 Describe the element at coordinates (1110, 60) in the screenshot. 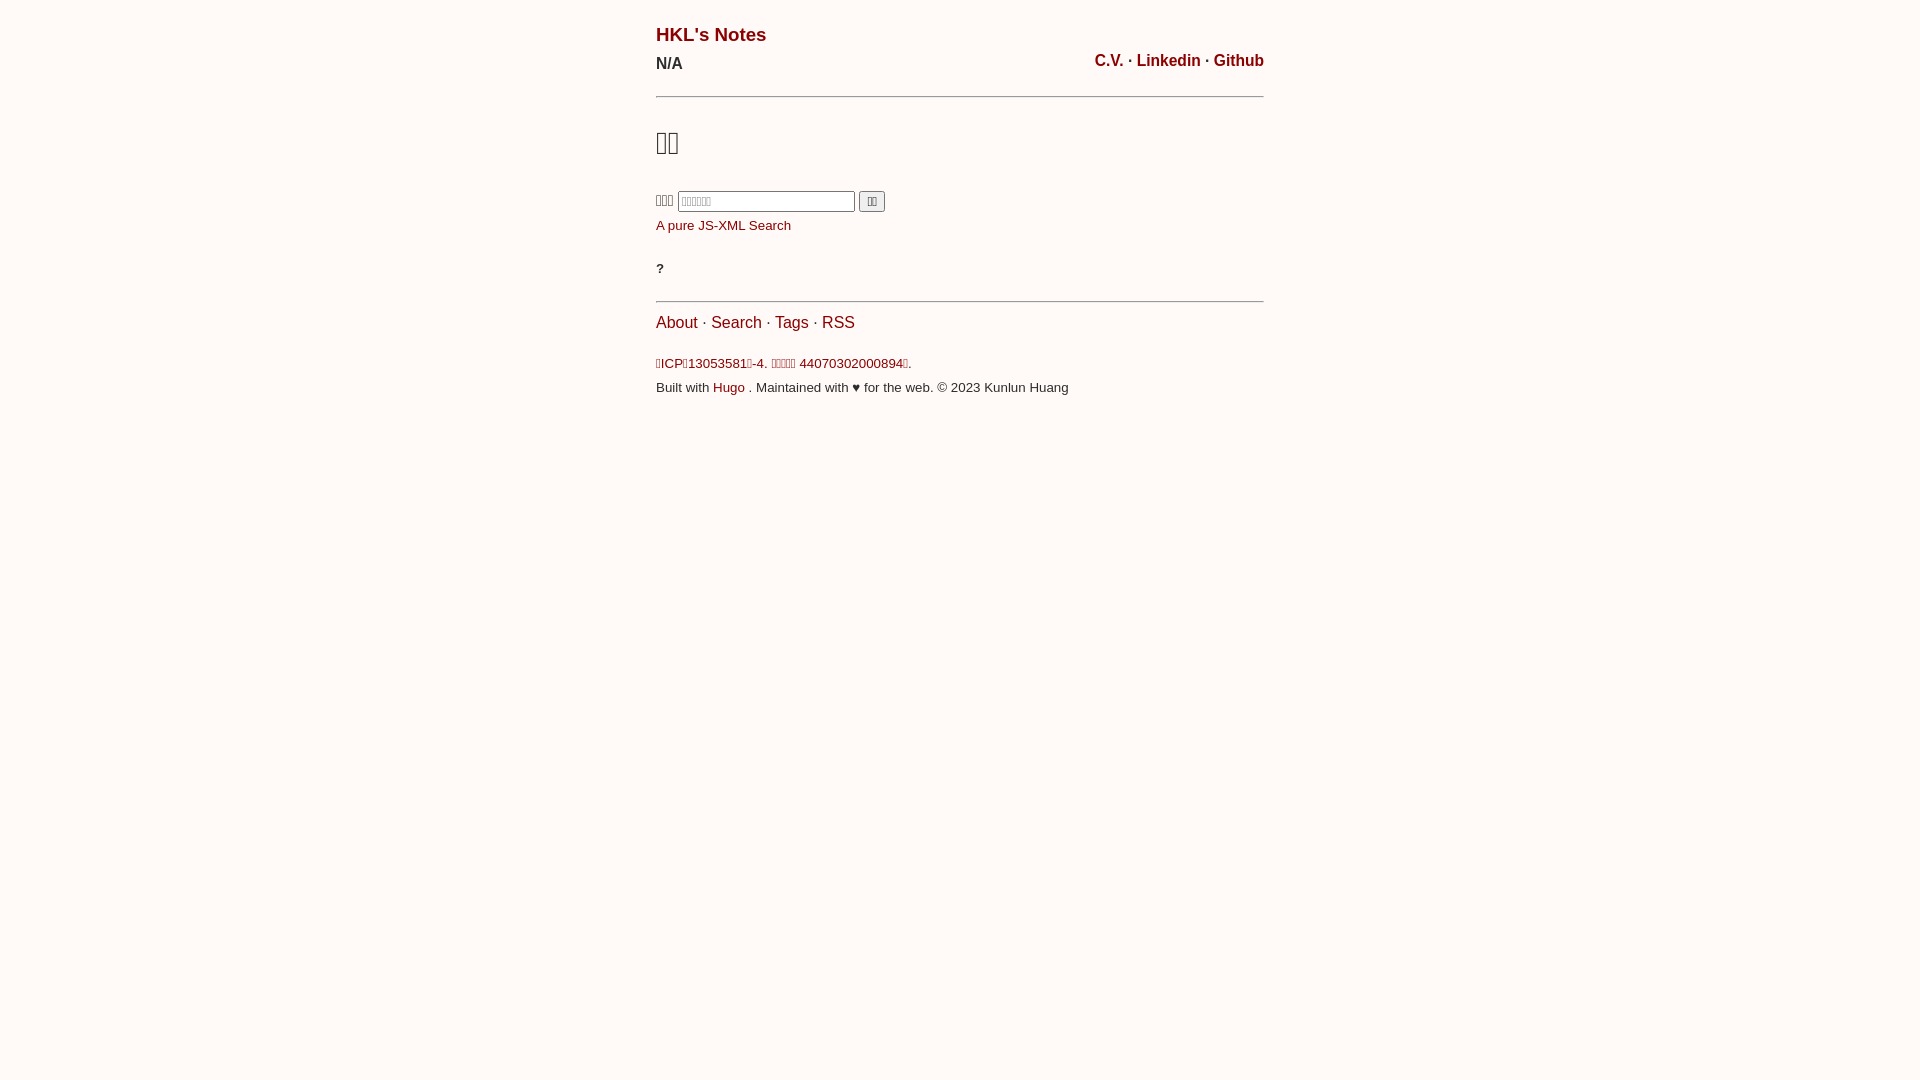

I see `C.V.` at that location.